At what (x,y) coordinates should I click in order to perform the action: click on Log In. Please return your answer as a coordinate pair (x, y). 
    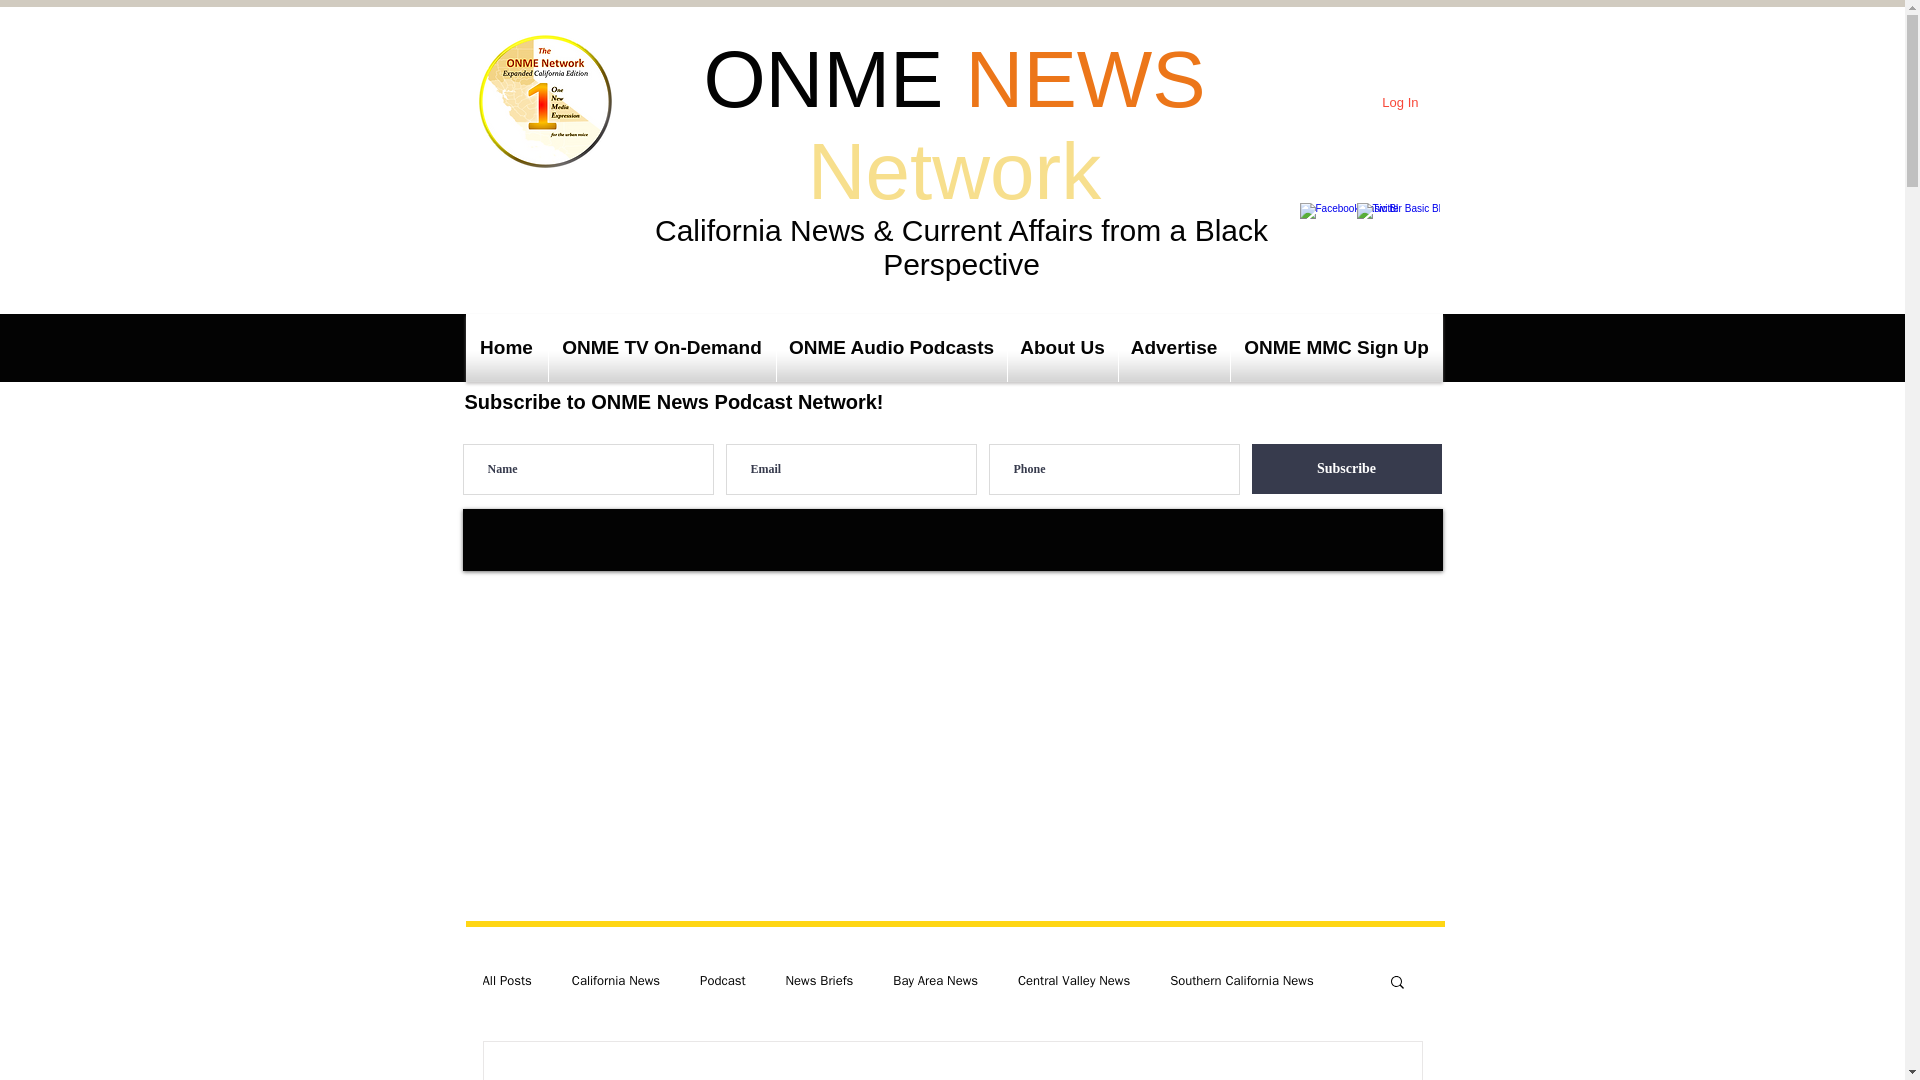
    Looking at the image, I should click on (1400, 102).